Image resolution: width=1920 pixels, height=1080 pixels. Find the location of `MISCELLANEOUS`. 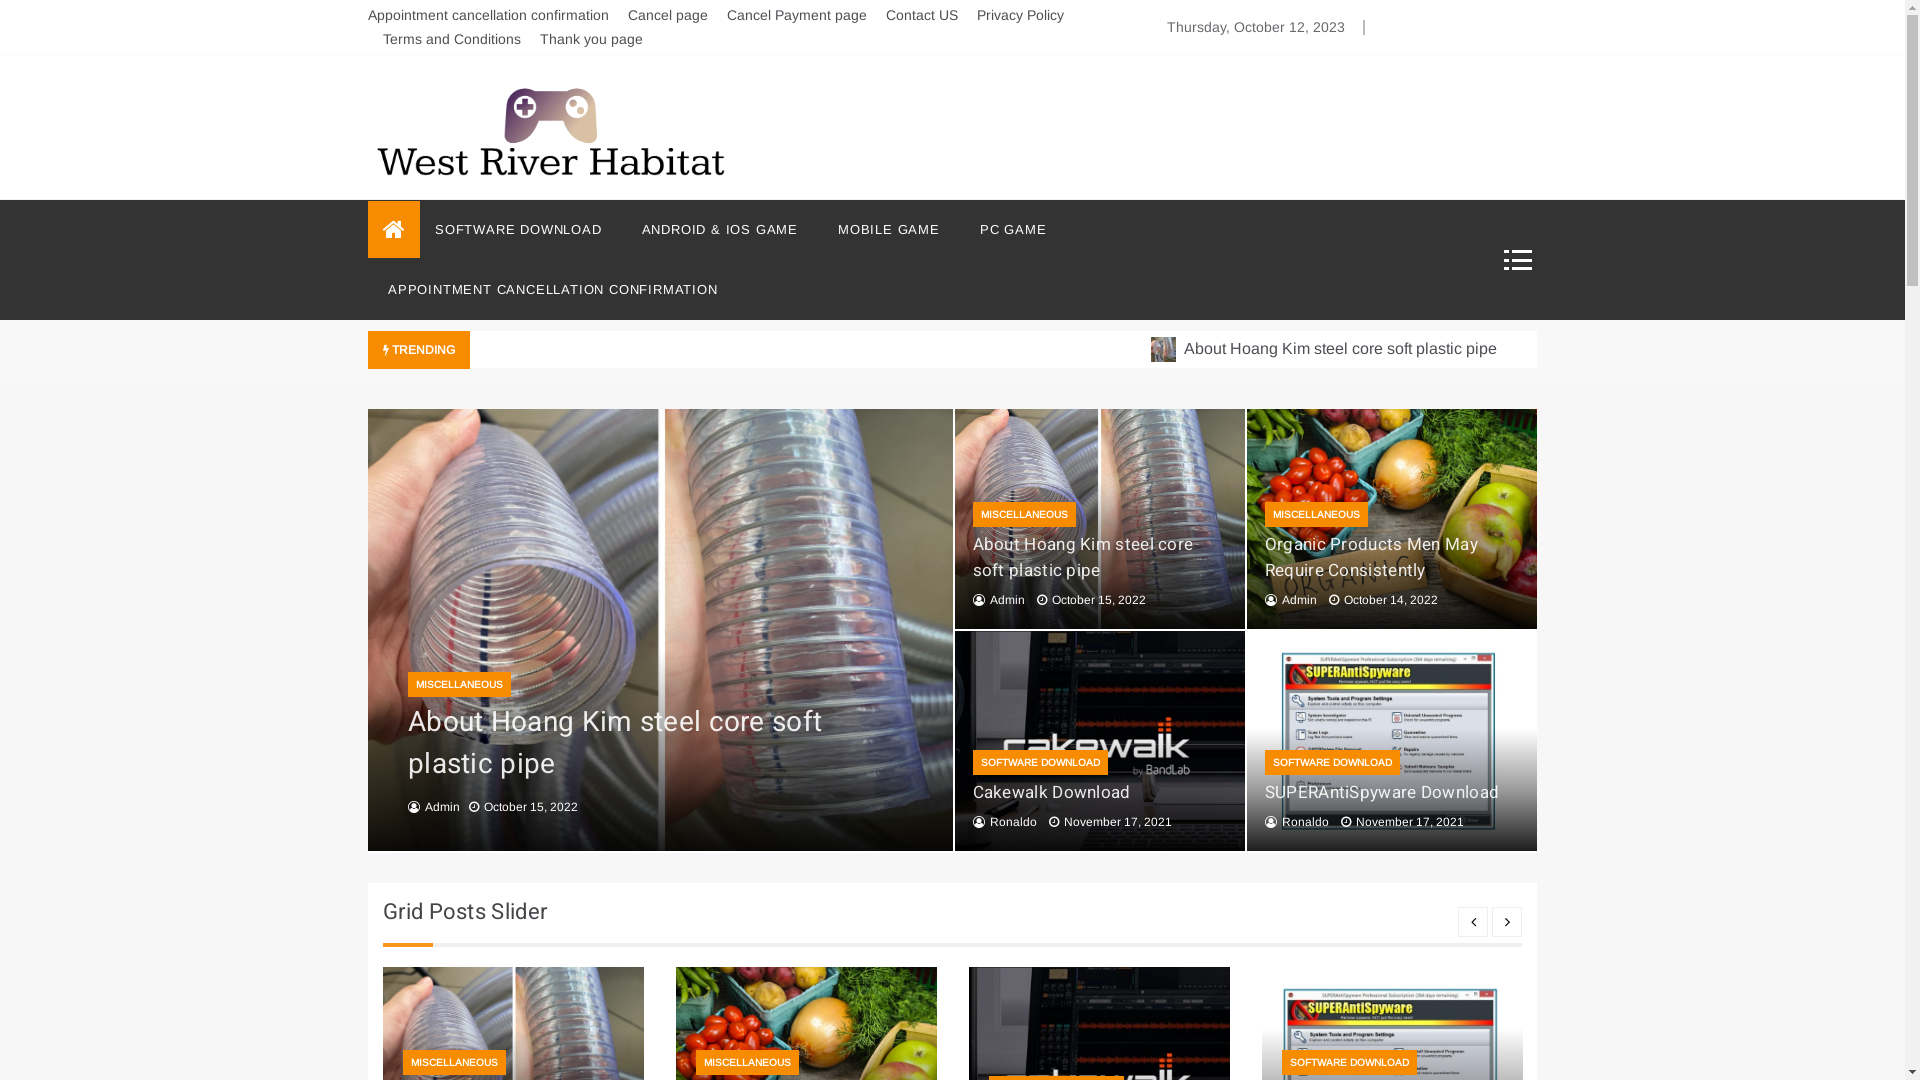

MISCELLANEOUS is located at coordinates (454, 1062).